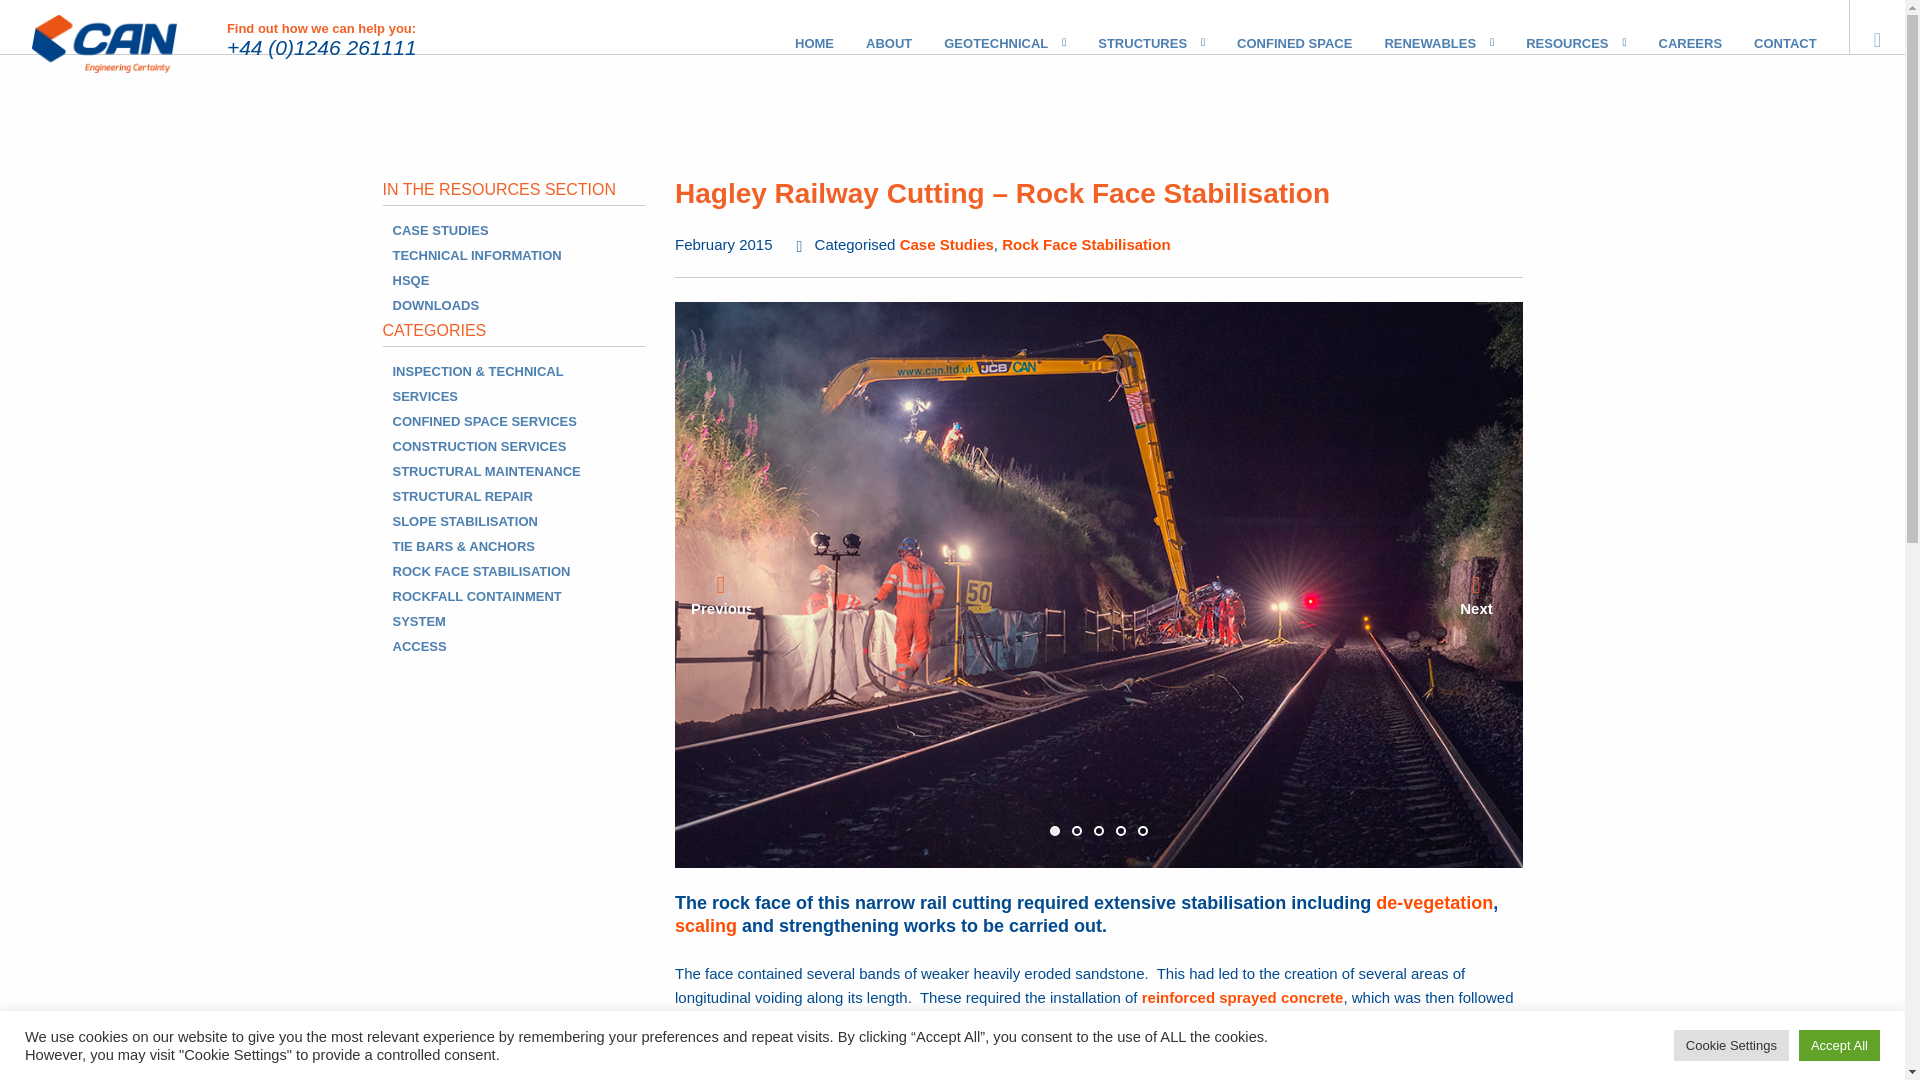 The image size is (1920, 1080). What do you see at coordinates (1142, 28) in the screenshot?
I see `STRUCTURES` at bounding box center [1142, 28].